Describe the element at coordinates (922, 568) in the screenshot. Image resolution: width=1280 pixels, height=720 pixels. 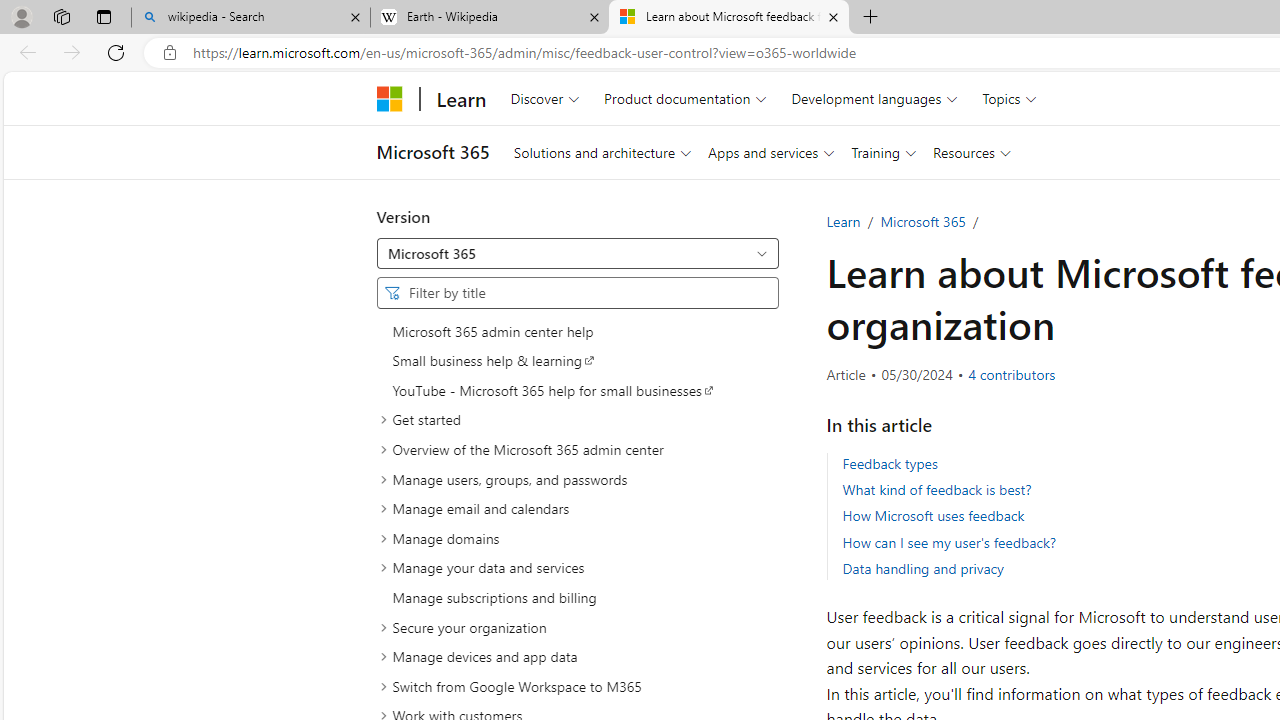
I see `Data handling and privacy` at that location.